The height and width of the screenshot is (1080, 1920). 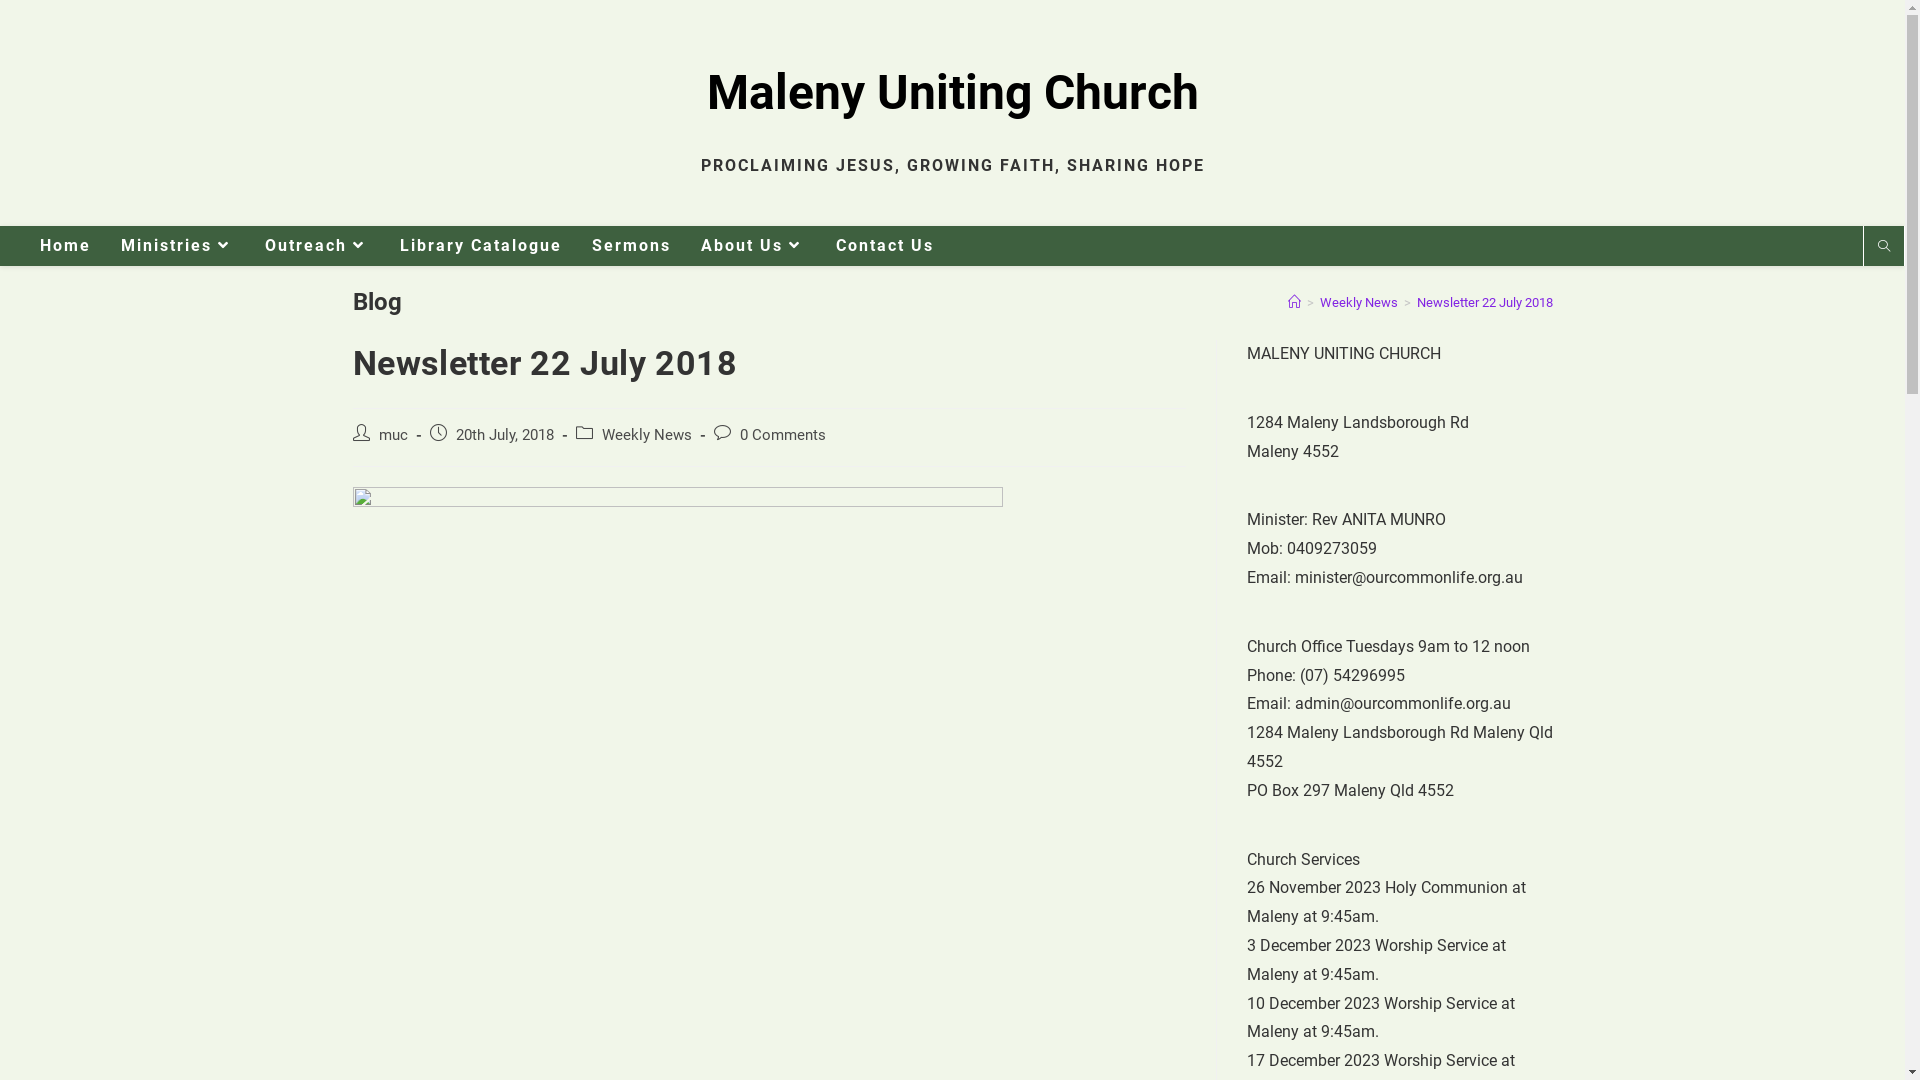 I want to click on Sermons, so click(x=632, y=246).